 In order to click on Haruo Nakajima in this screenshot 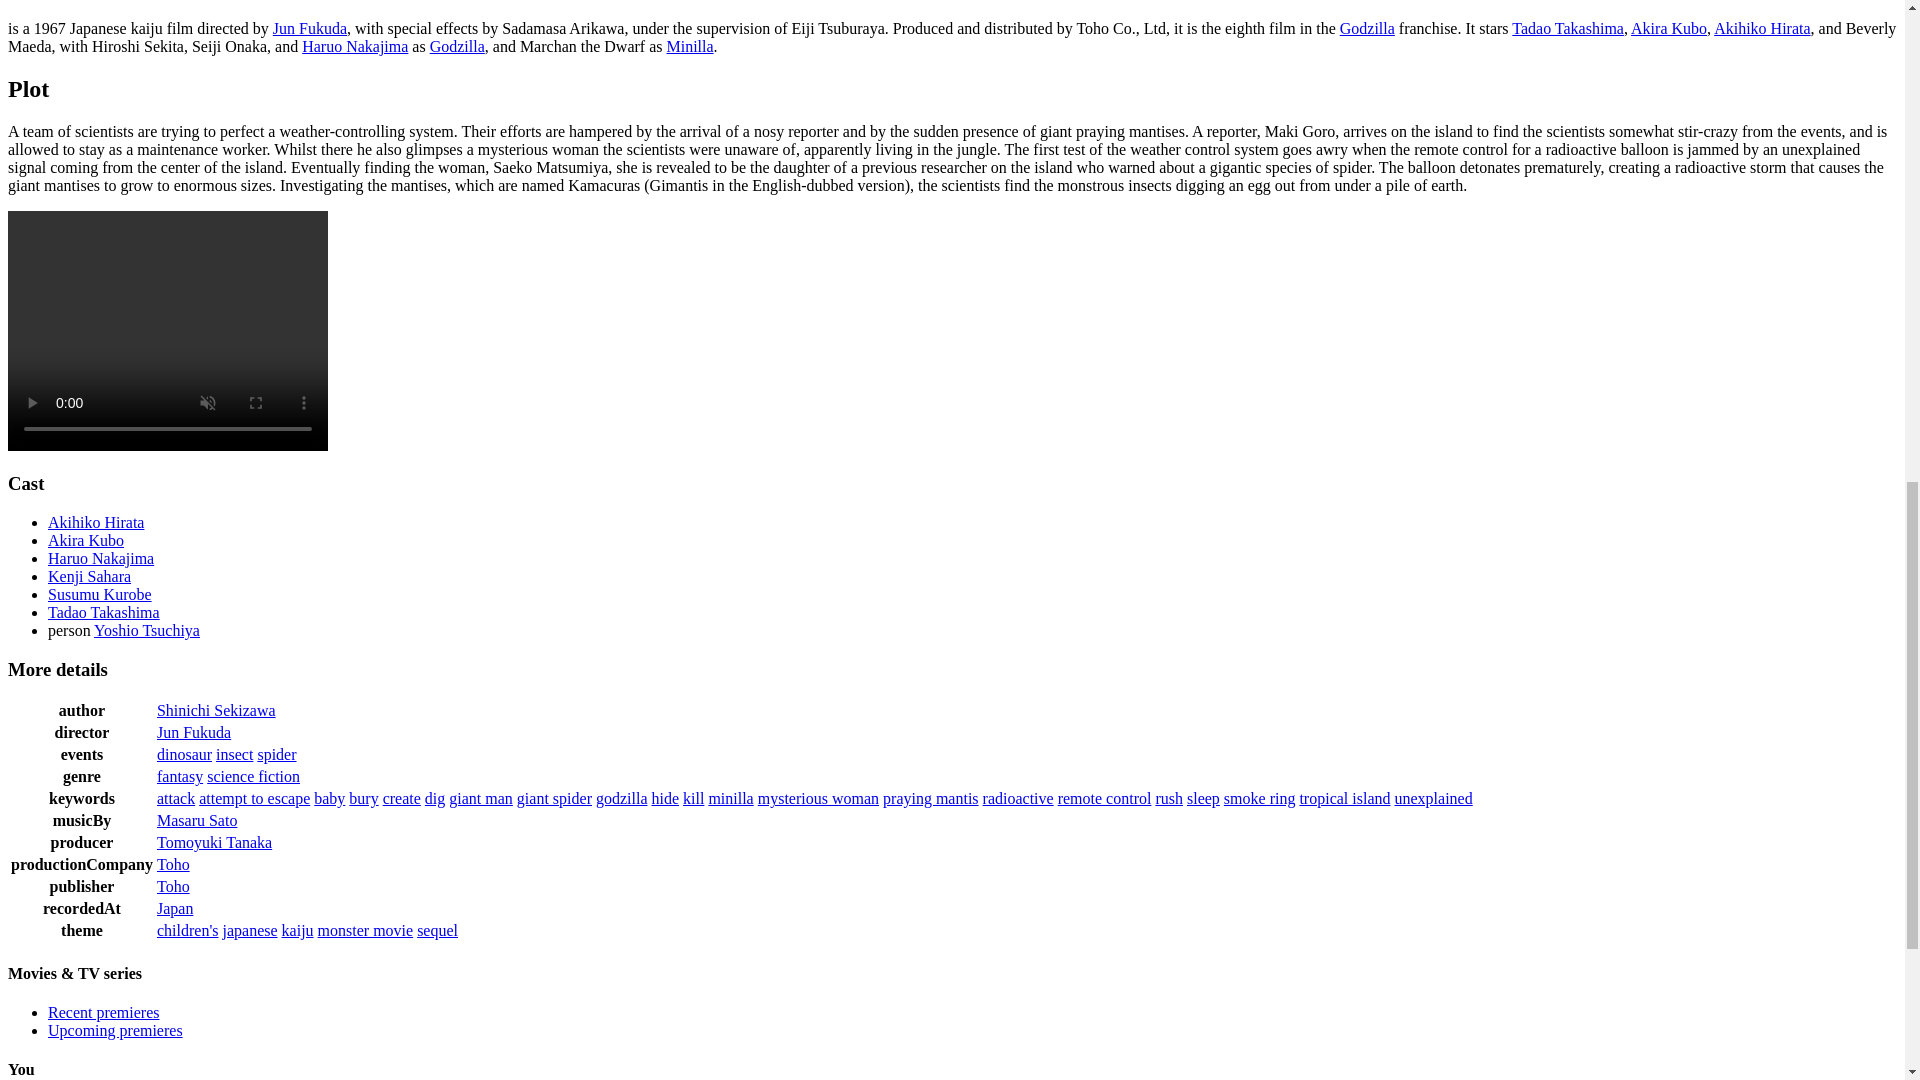, I will do `click(100, 558)`.